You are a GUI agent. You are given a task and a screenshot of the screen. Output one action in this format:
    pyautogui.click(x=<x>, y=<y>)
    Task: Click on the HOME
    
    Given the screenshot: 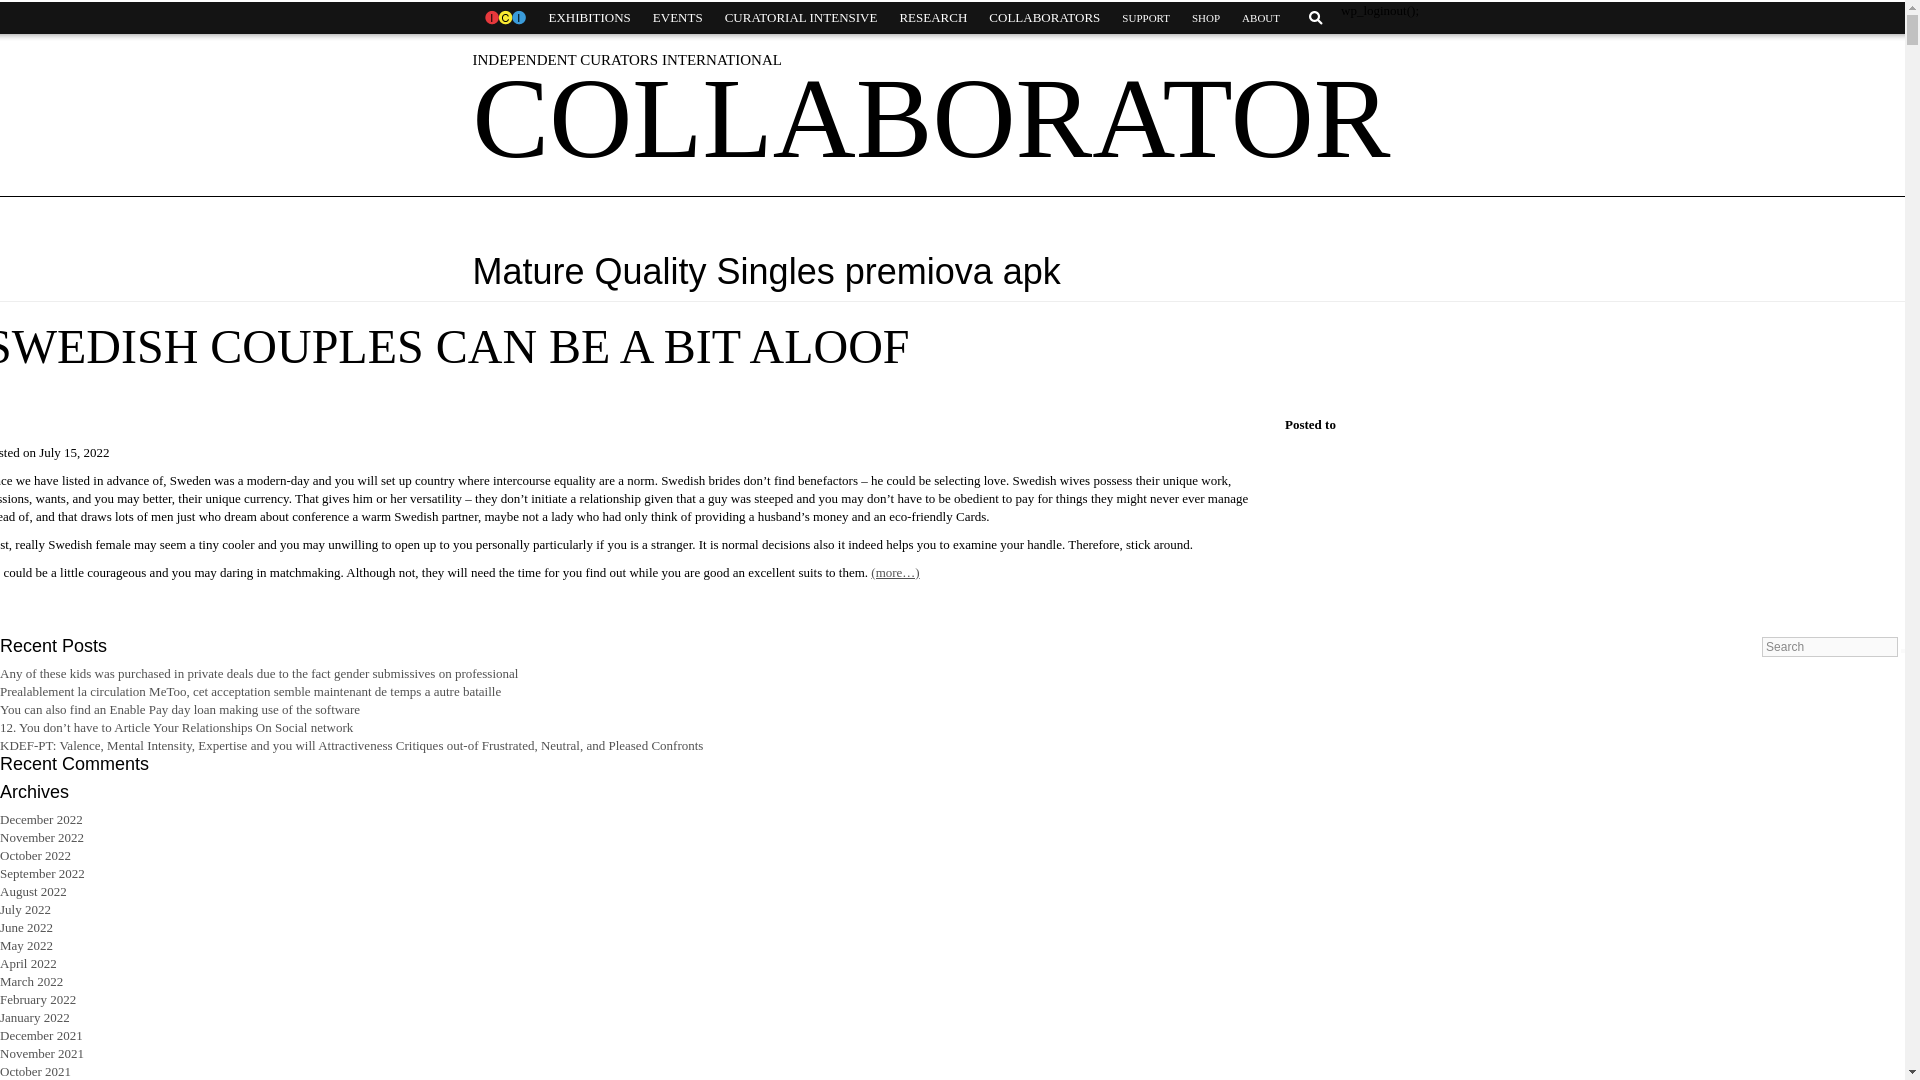 What is the action you would take?
    pyautogui.click(x=504, y=18)
    